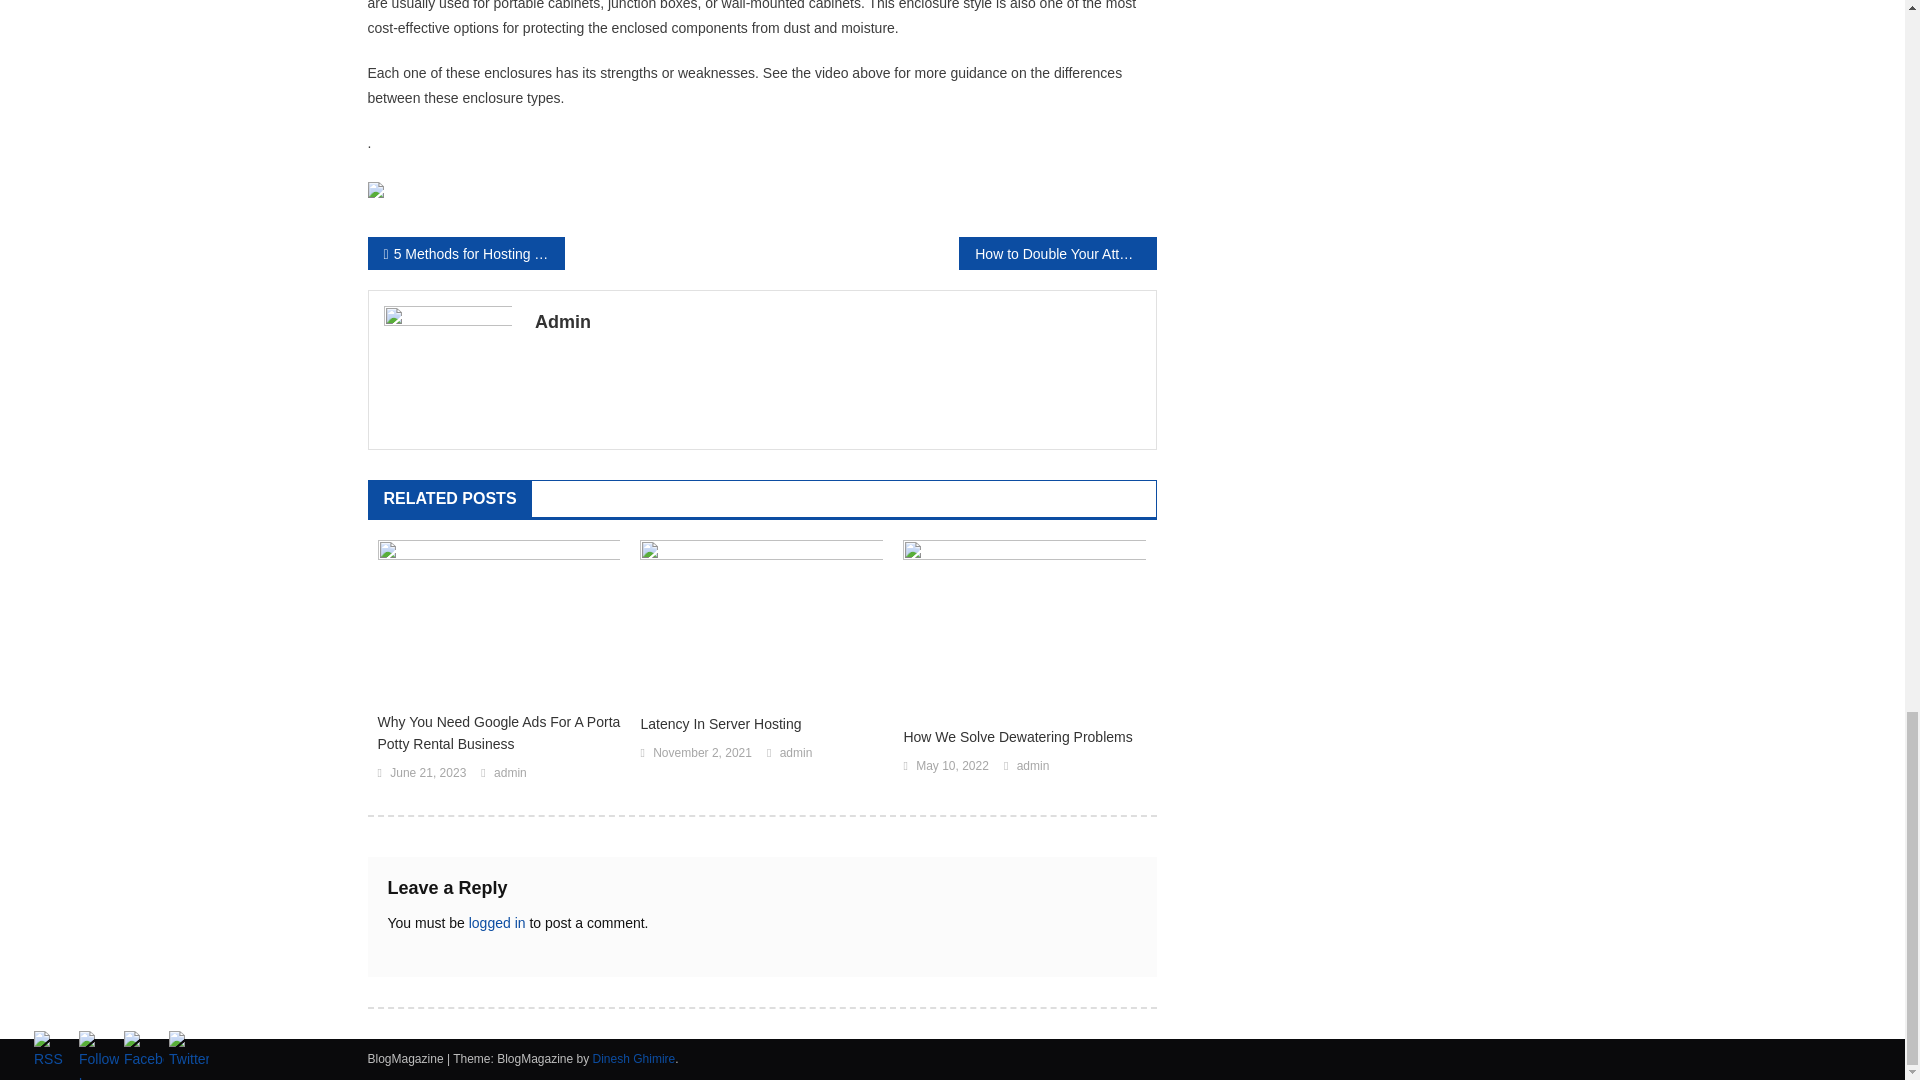 The image size is (1920, 1080). What do you see at coordinates (796, 754) in the screenshot?
I see `admin` at bounding box center [796, 754].